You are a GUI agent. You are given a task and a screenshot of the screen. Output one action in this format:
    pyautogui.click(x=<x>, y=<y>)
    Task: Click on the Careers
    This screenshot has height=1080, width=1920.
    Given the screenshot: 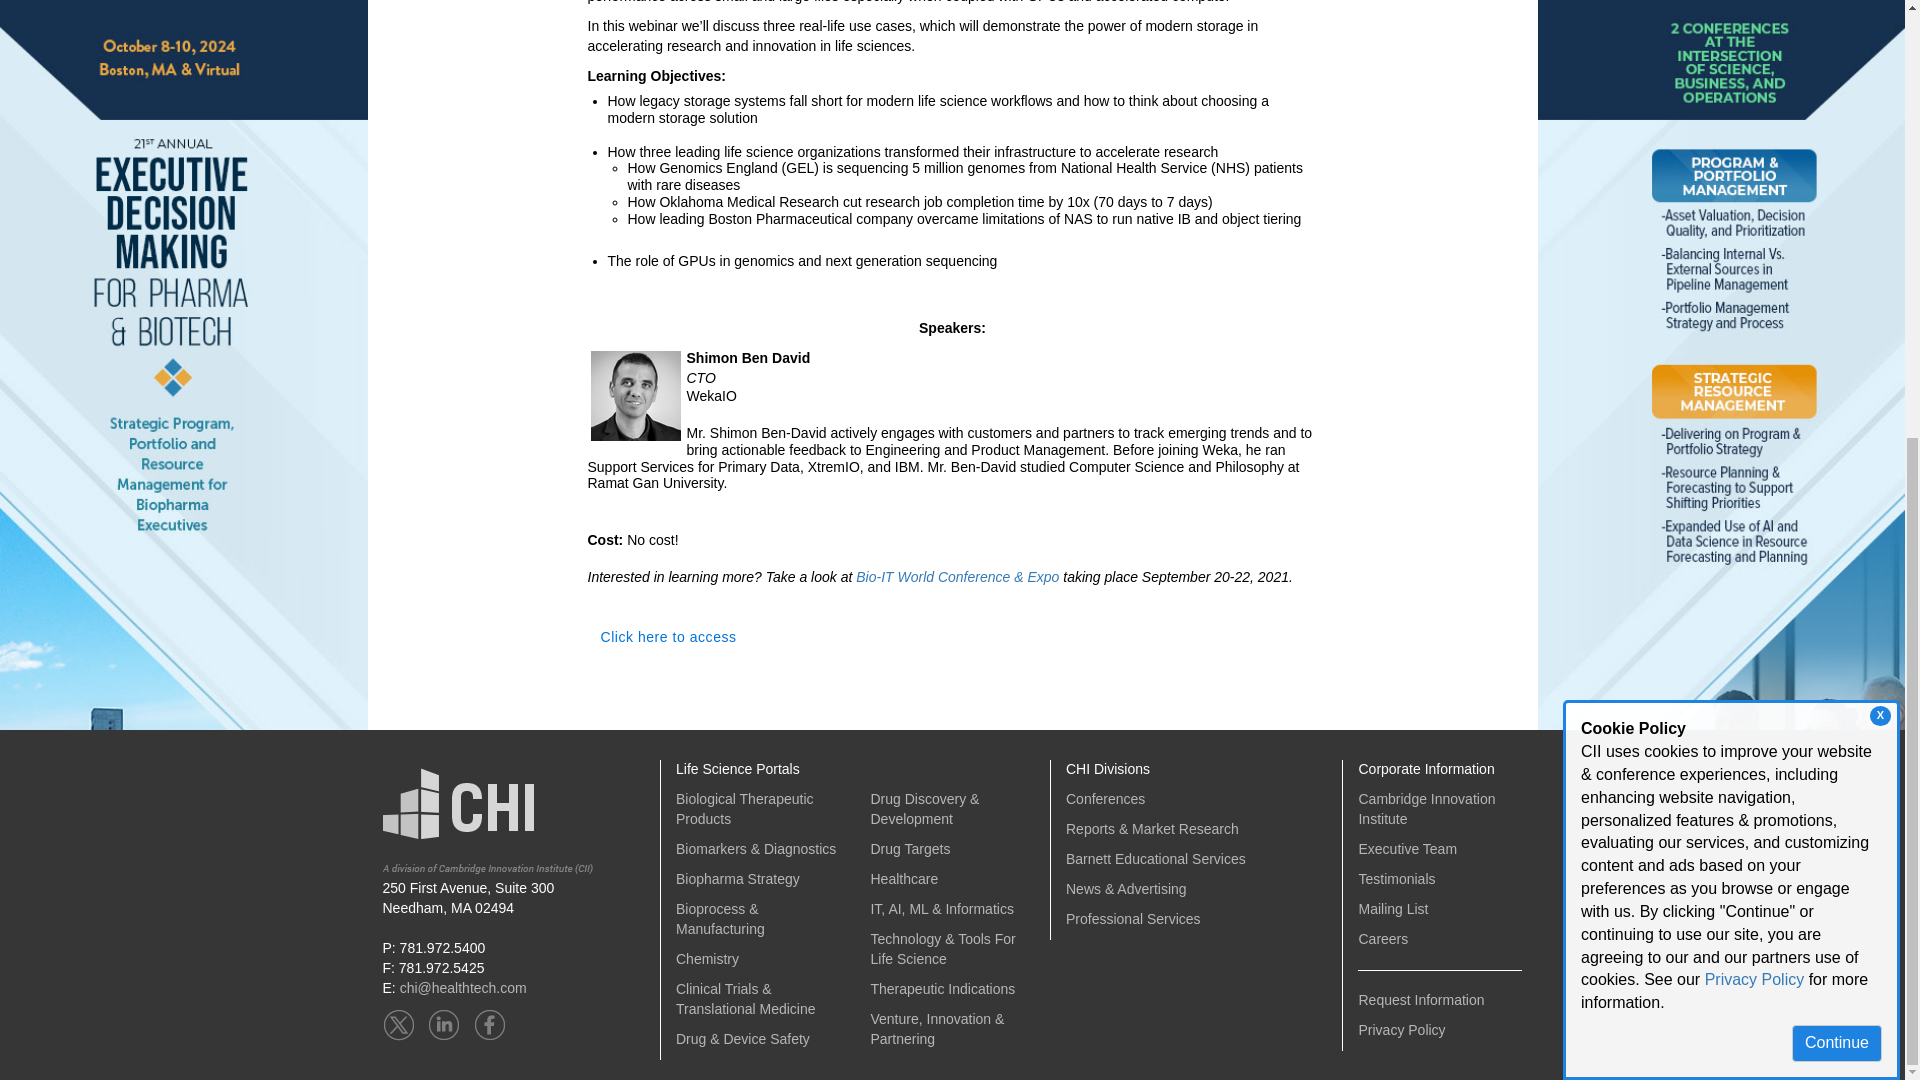 What is the action you would take?
    pyautogui.click(x=1382, y=938)
    